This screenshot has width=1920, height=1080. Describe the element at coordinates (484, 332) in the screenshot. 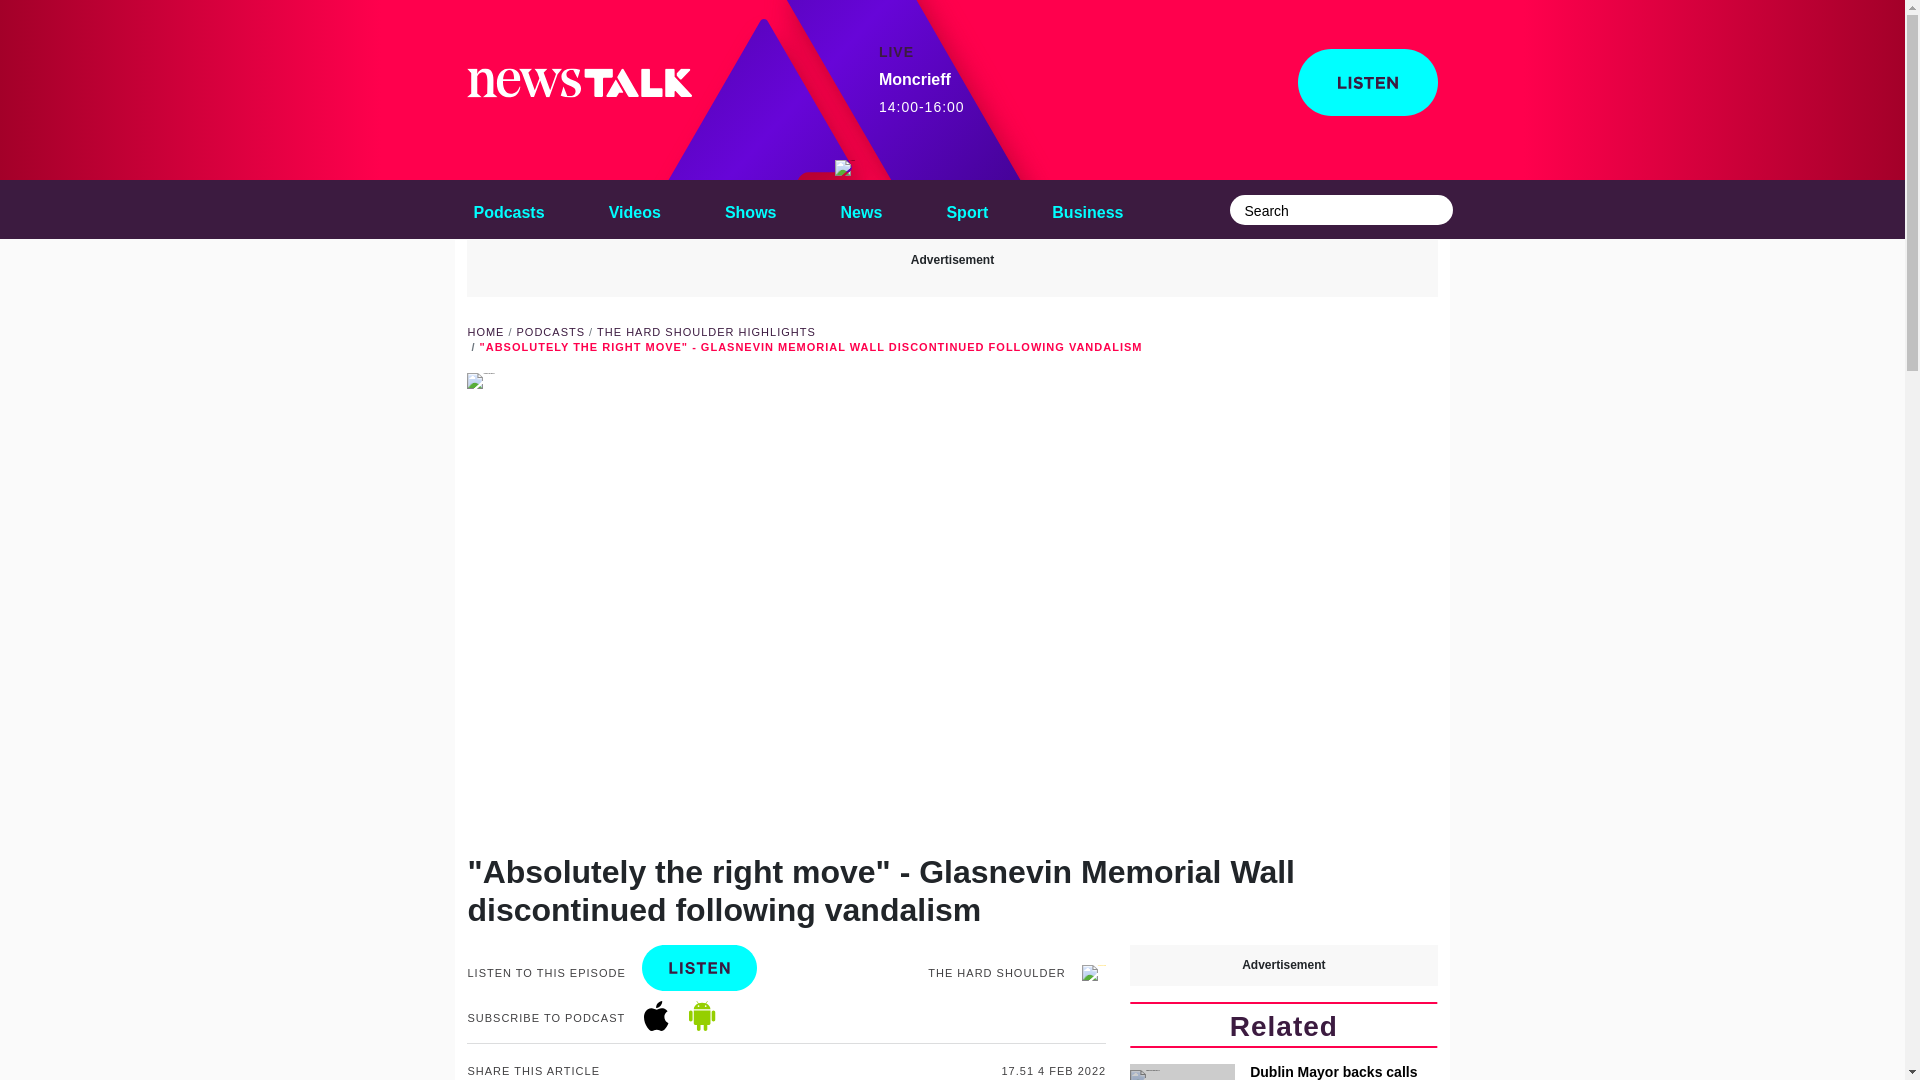

I see `HOME` at that location.